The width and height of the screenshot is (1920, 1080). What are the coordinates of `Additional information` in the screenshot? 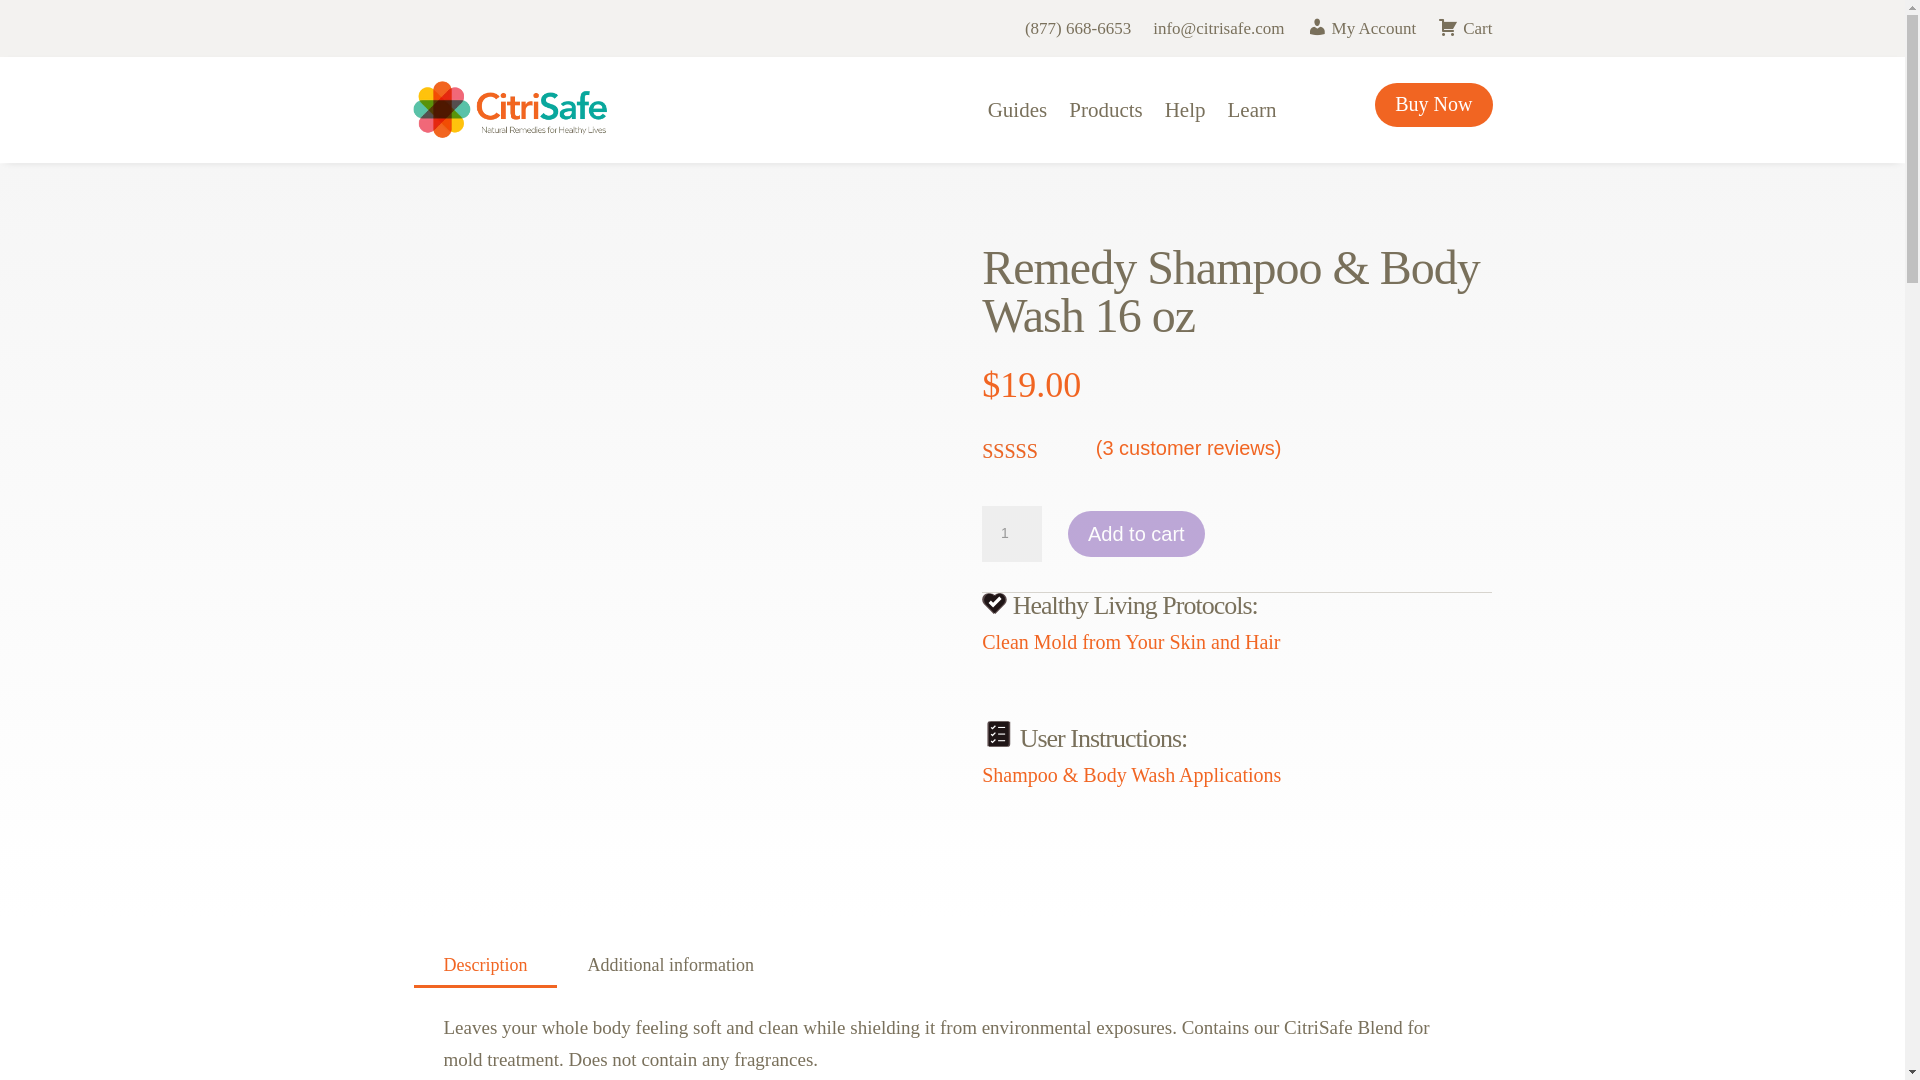 It's located at (670, 965).